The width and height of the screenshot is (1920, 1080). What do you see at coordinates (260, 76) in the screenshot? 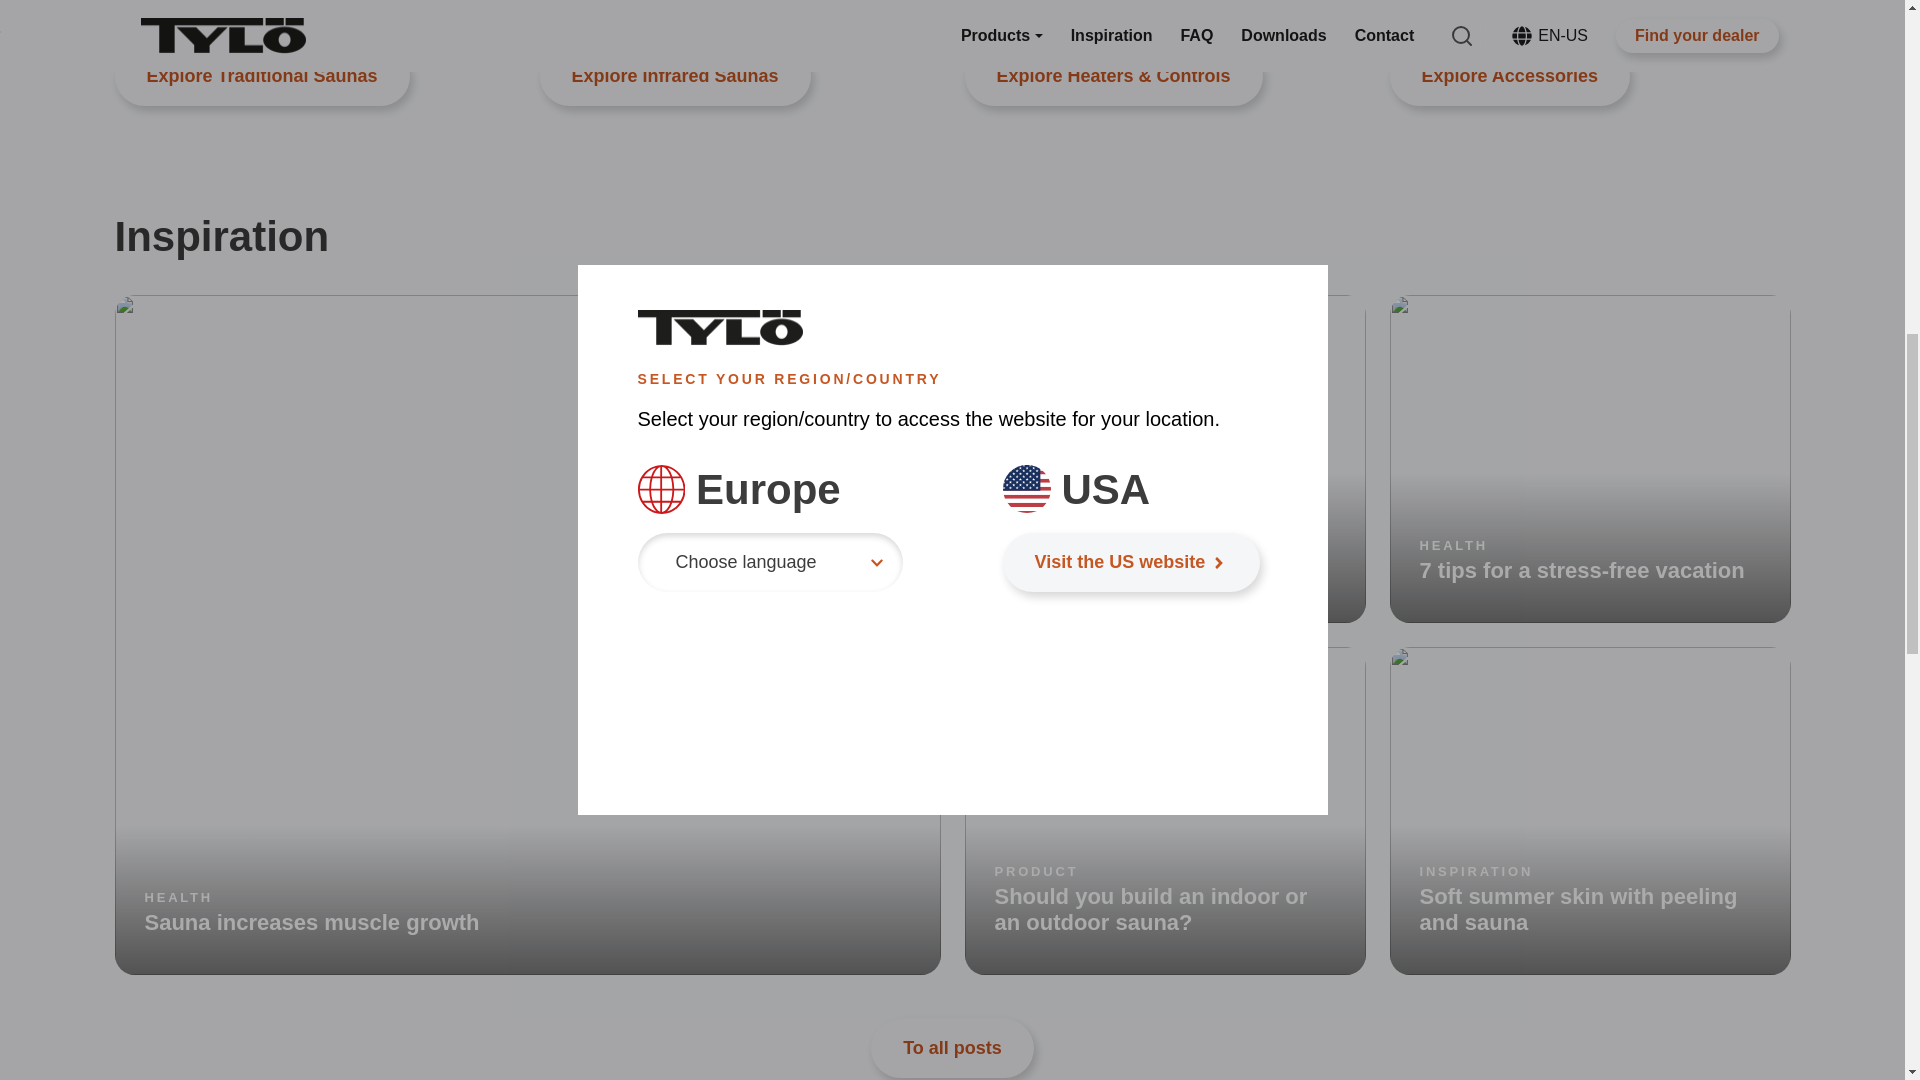
I see `Explore Traditional Saunas` at bounding box center [260, 76].